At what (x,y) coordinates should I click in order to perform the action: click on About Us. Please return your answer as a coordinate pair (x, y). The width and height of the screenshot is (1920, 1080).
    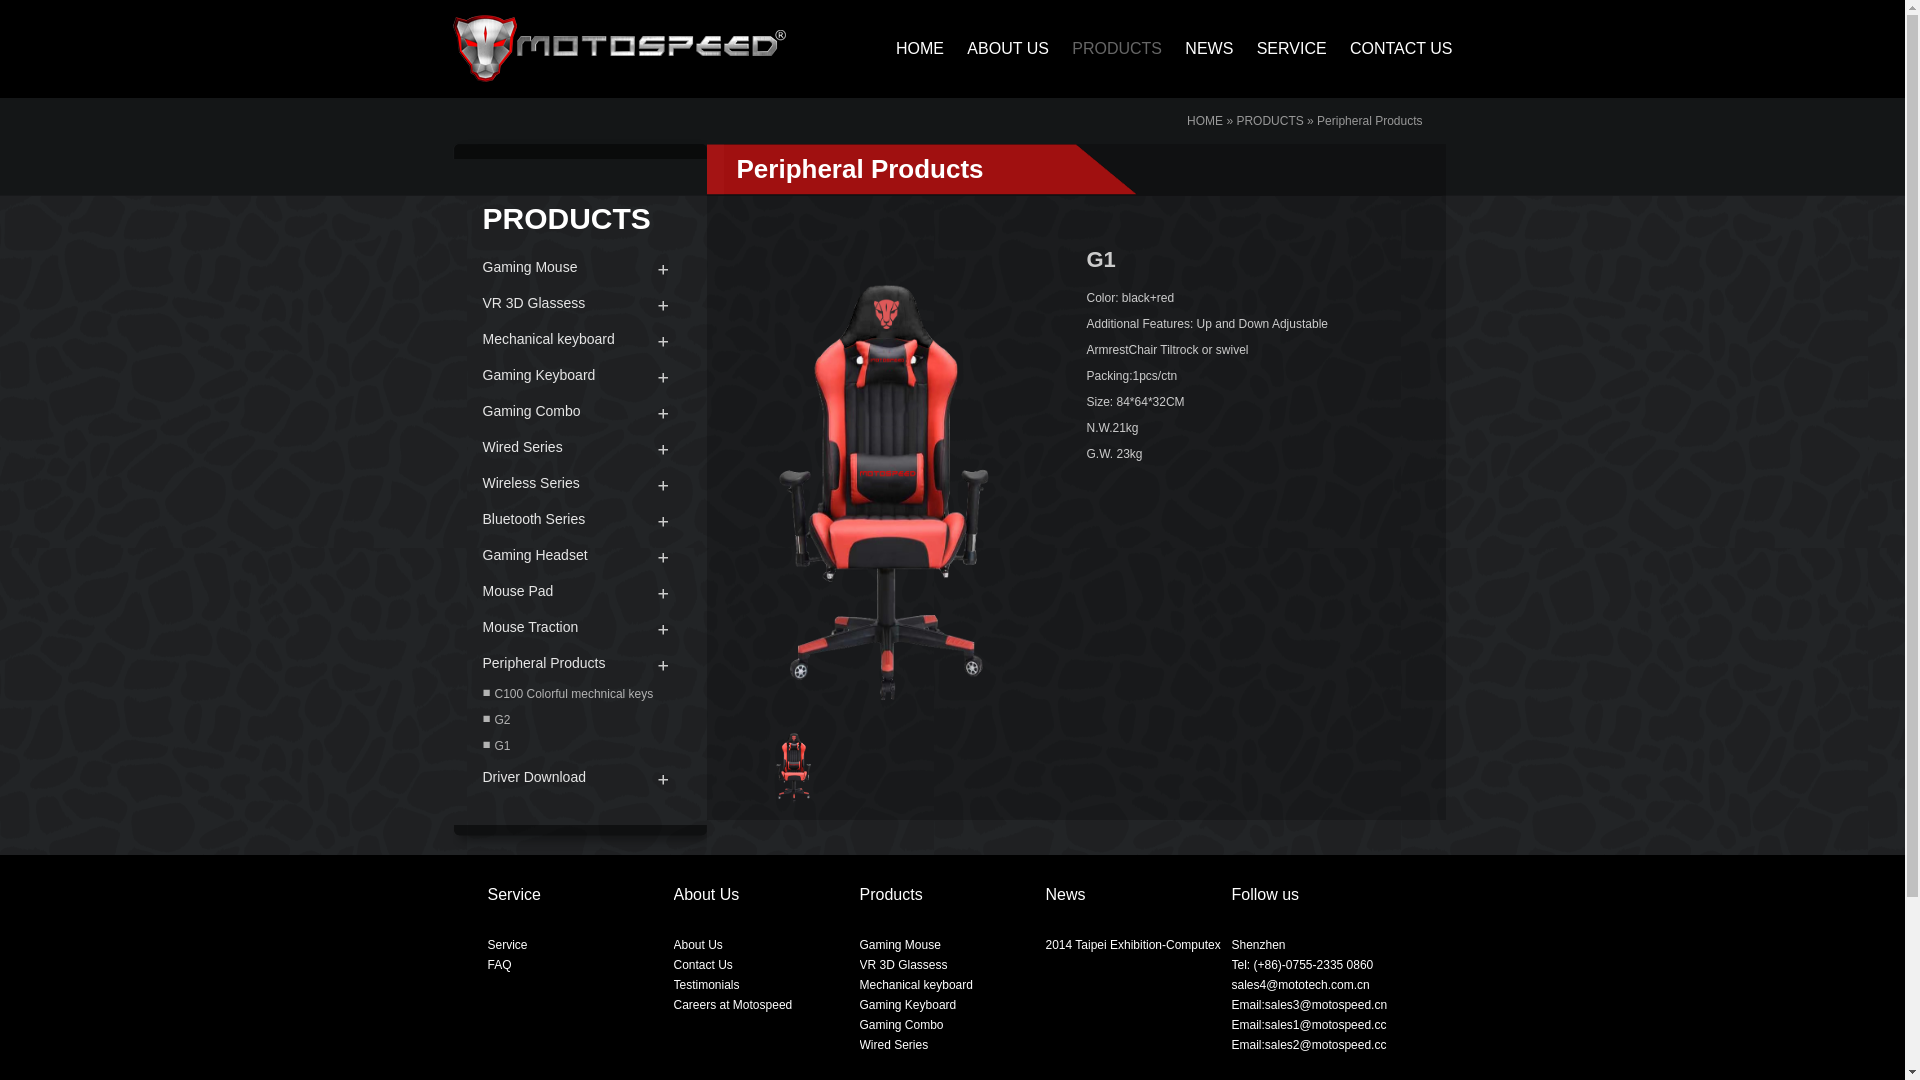
    Looking at the image, I should click on (698, 945).